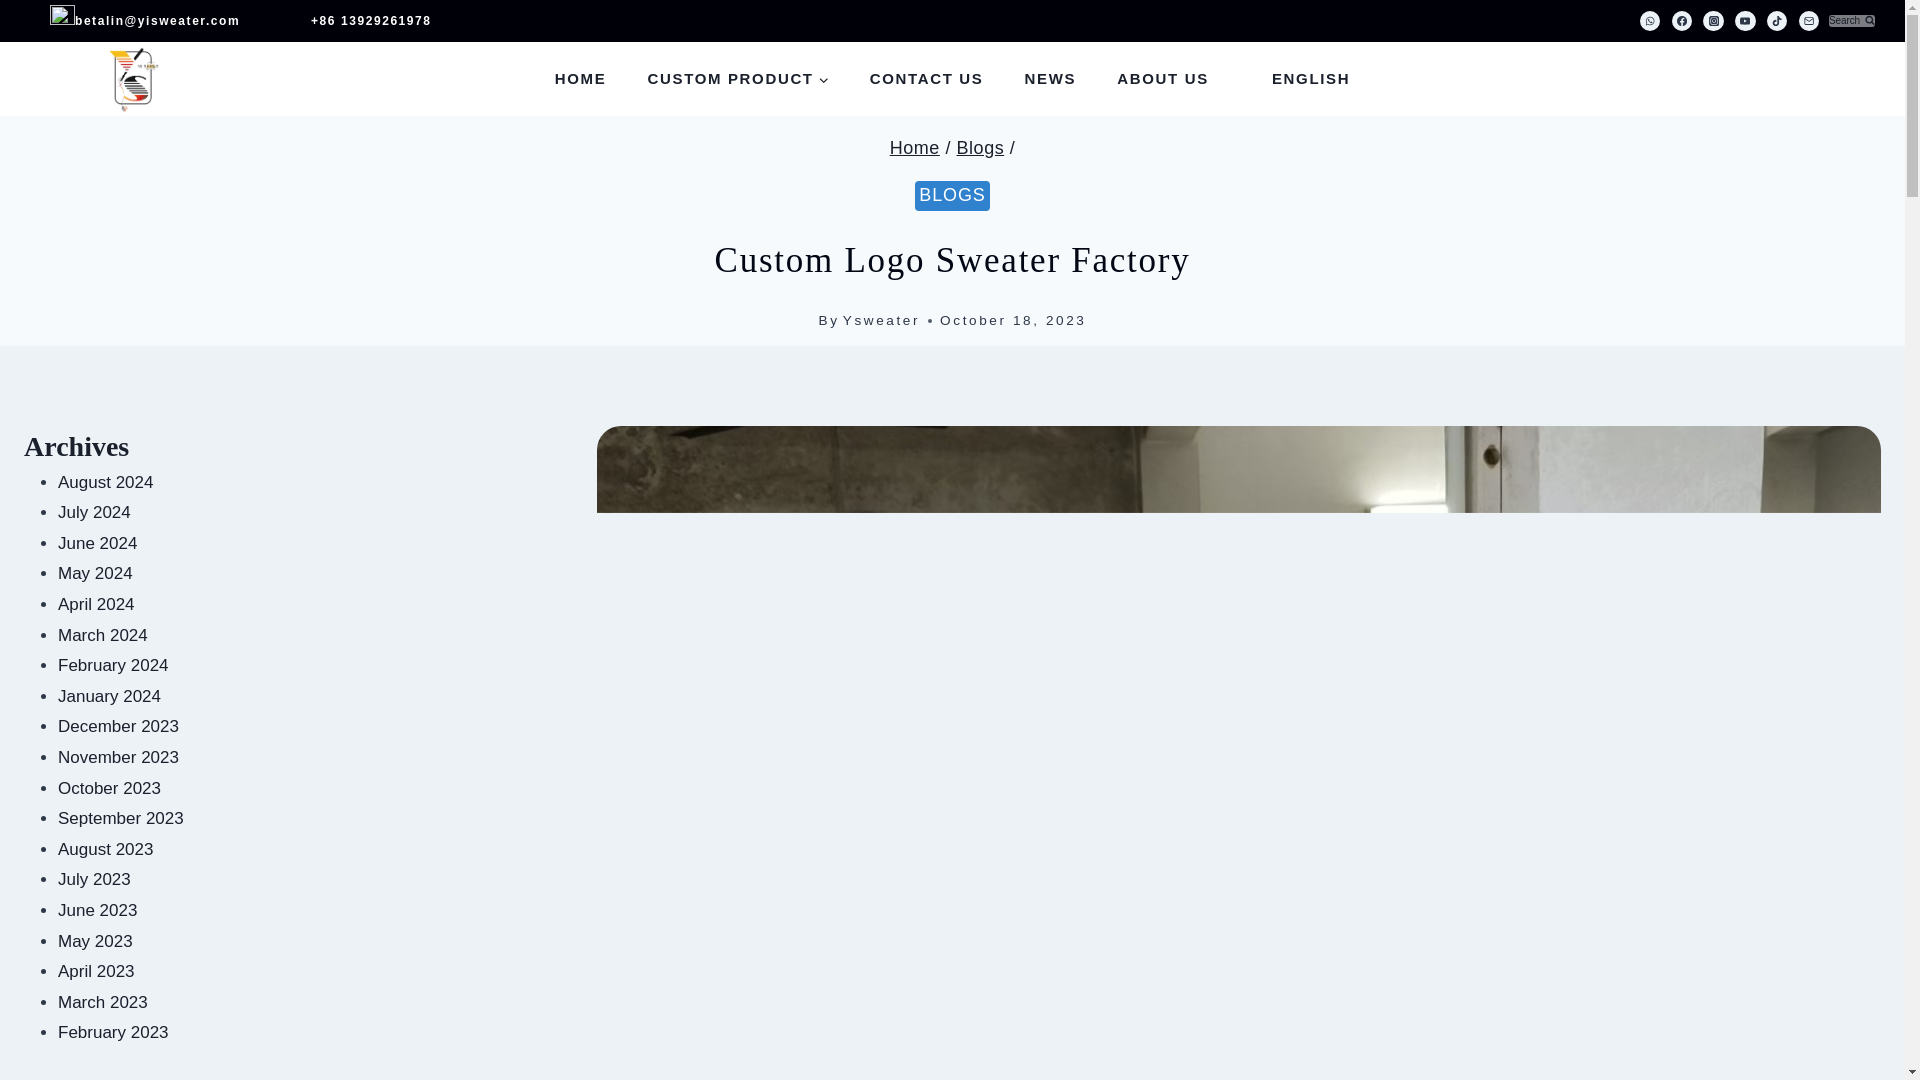 The width and height of the screenshot is (1920, 1080). What do you see at coordinates (1163, 78) in the screenshot?
I see `ABOUT US` at bounding box center [1163, 78].